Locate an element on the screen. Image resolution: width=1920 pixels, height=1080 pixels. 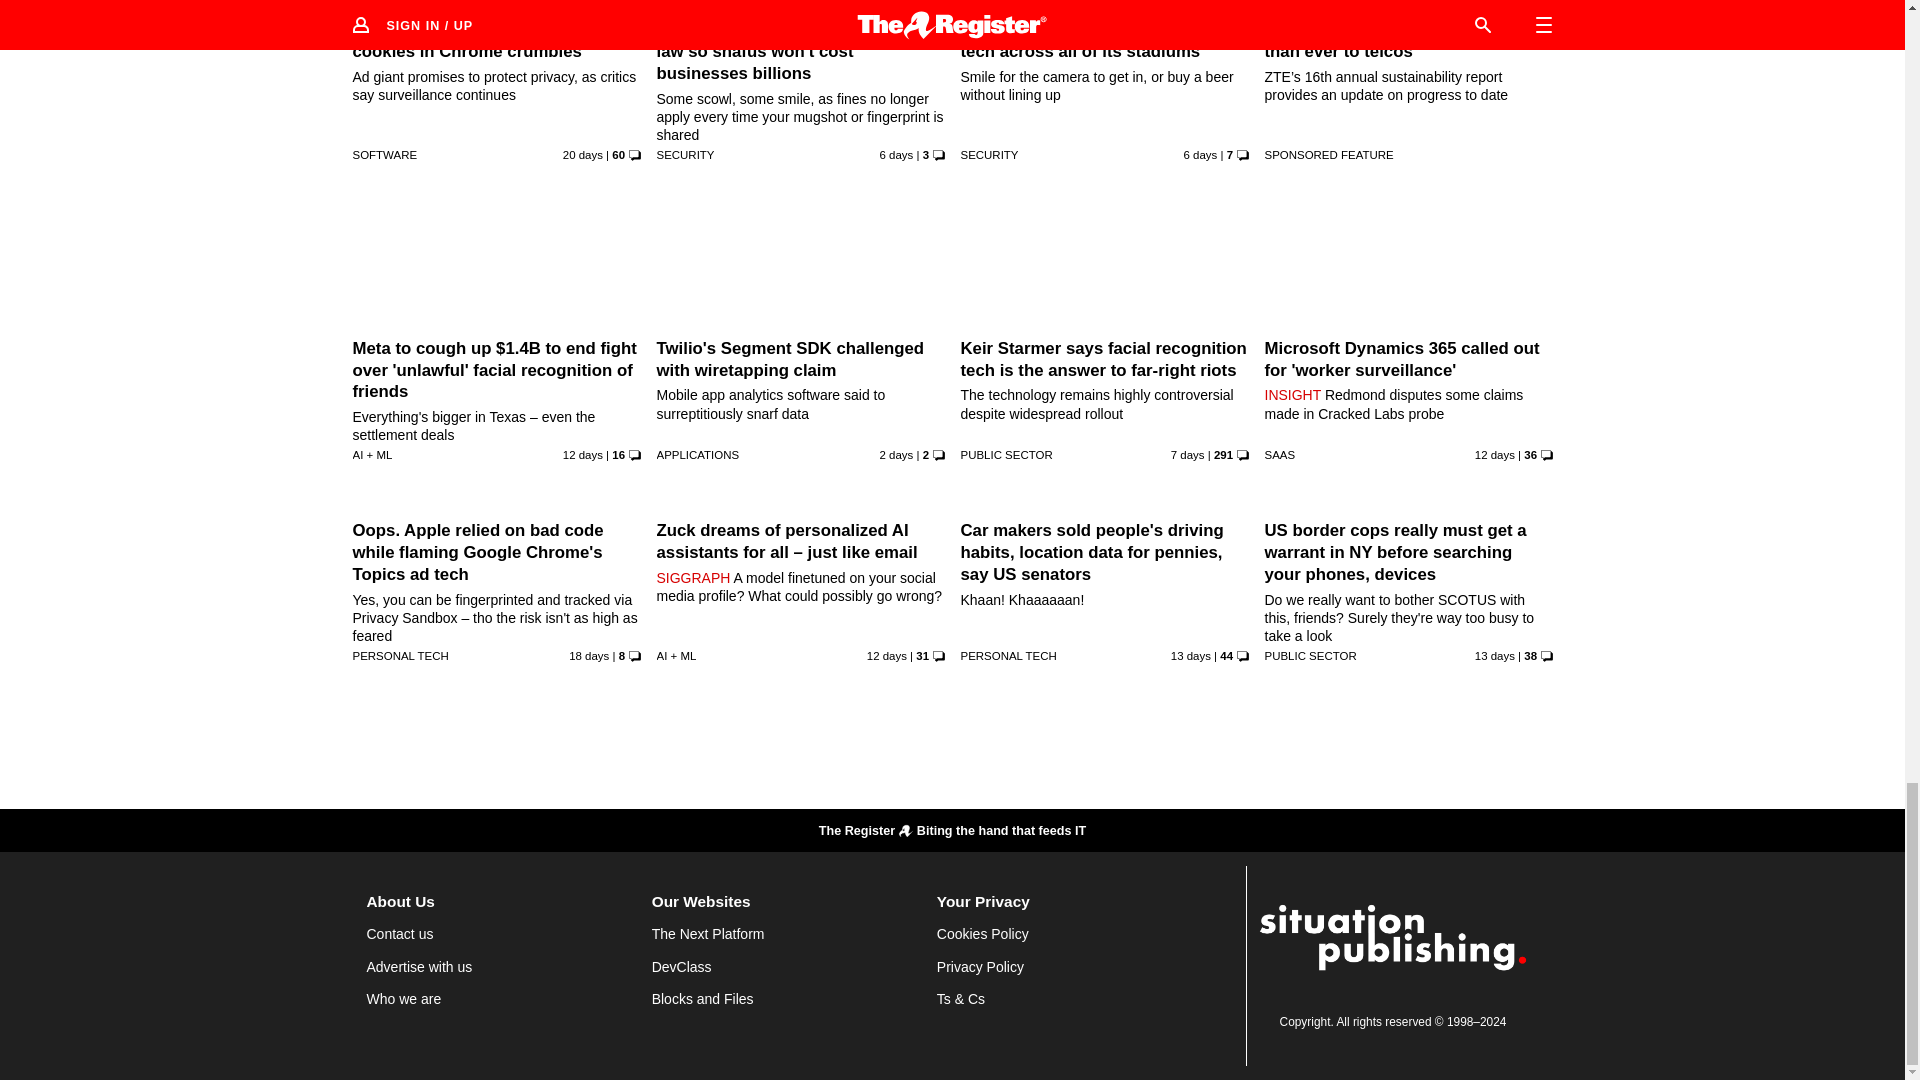
30 Jul 2024 19:22 is located at coordinates (582, 455).